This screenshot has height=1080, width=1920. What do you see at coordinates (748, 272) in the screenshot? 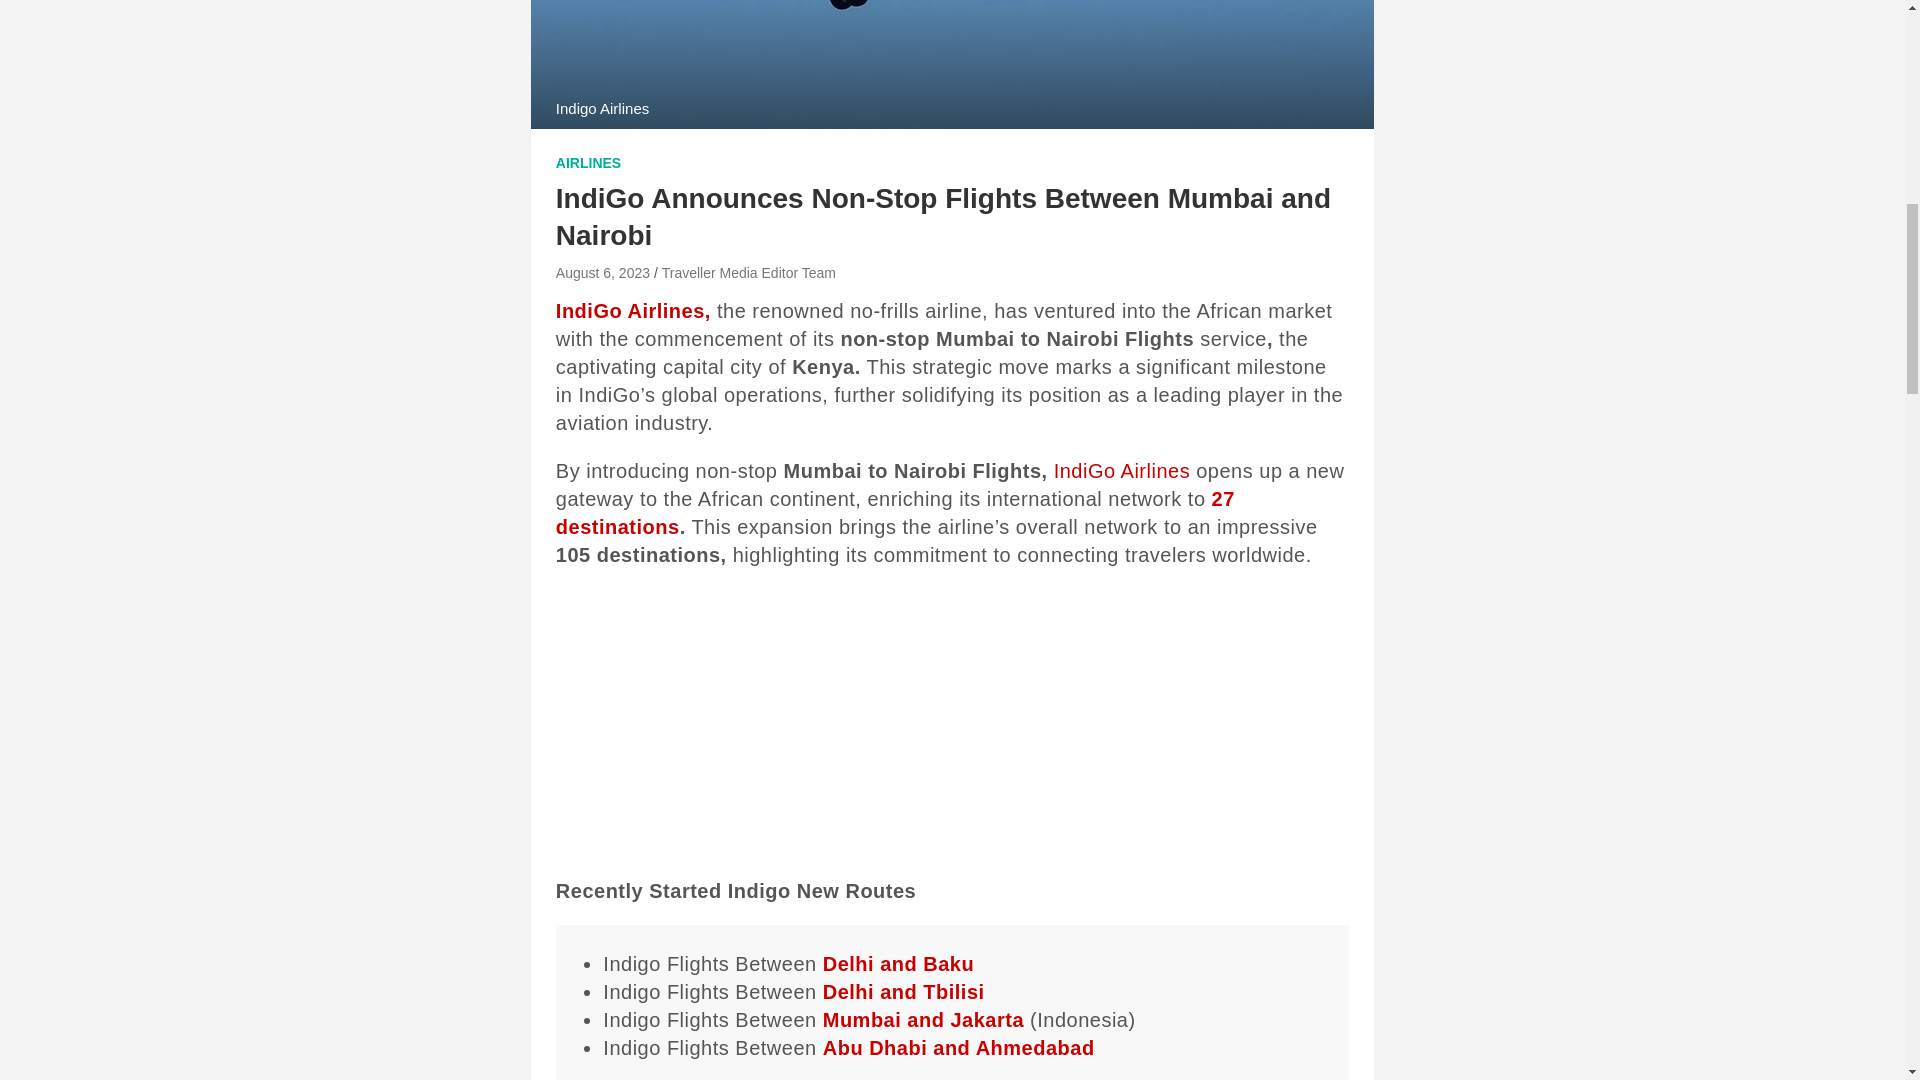
I see `Traveller Media Editor Team` at bounding box center [748, 272].